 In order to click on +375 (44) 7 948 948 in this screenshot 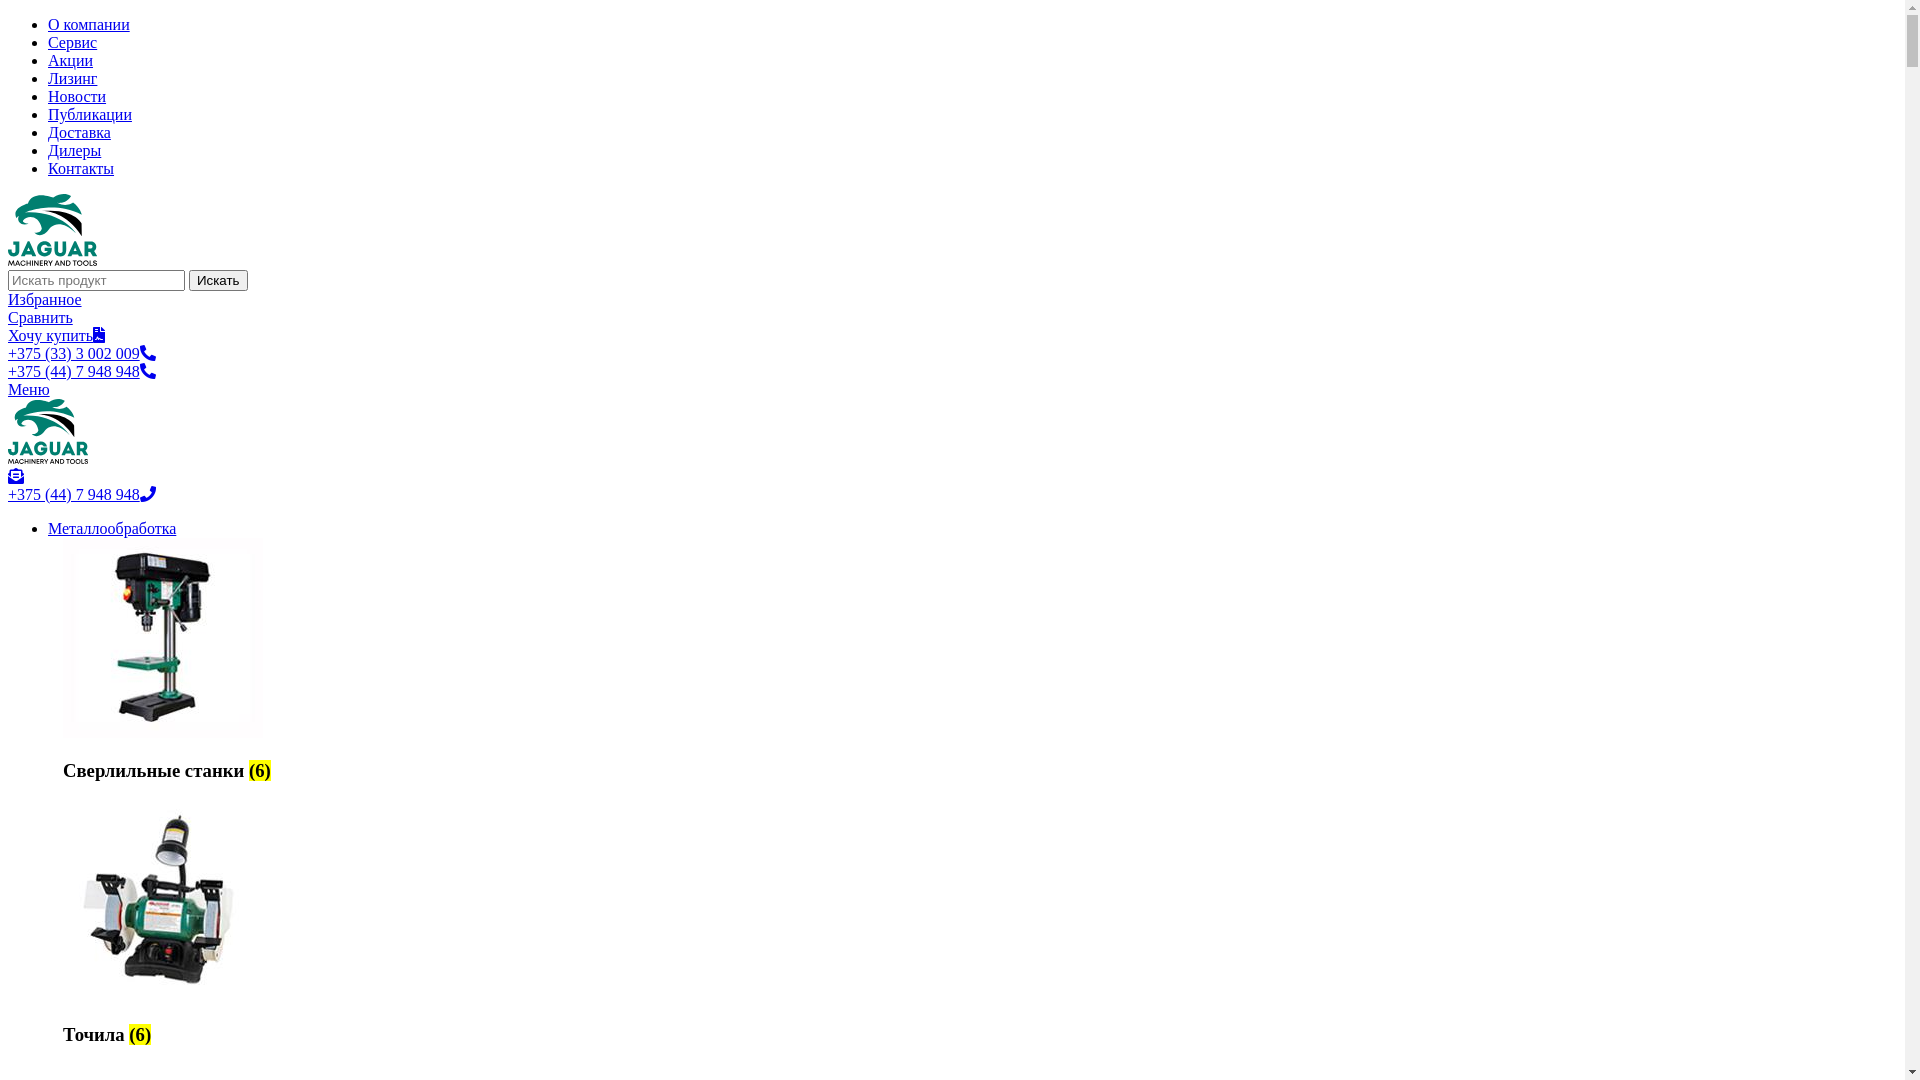, I will do `click(82, 494)`.